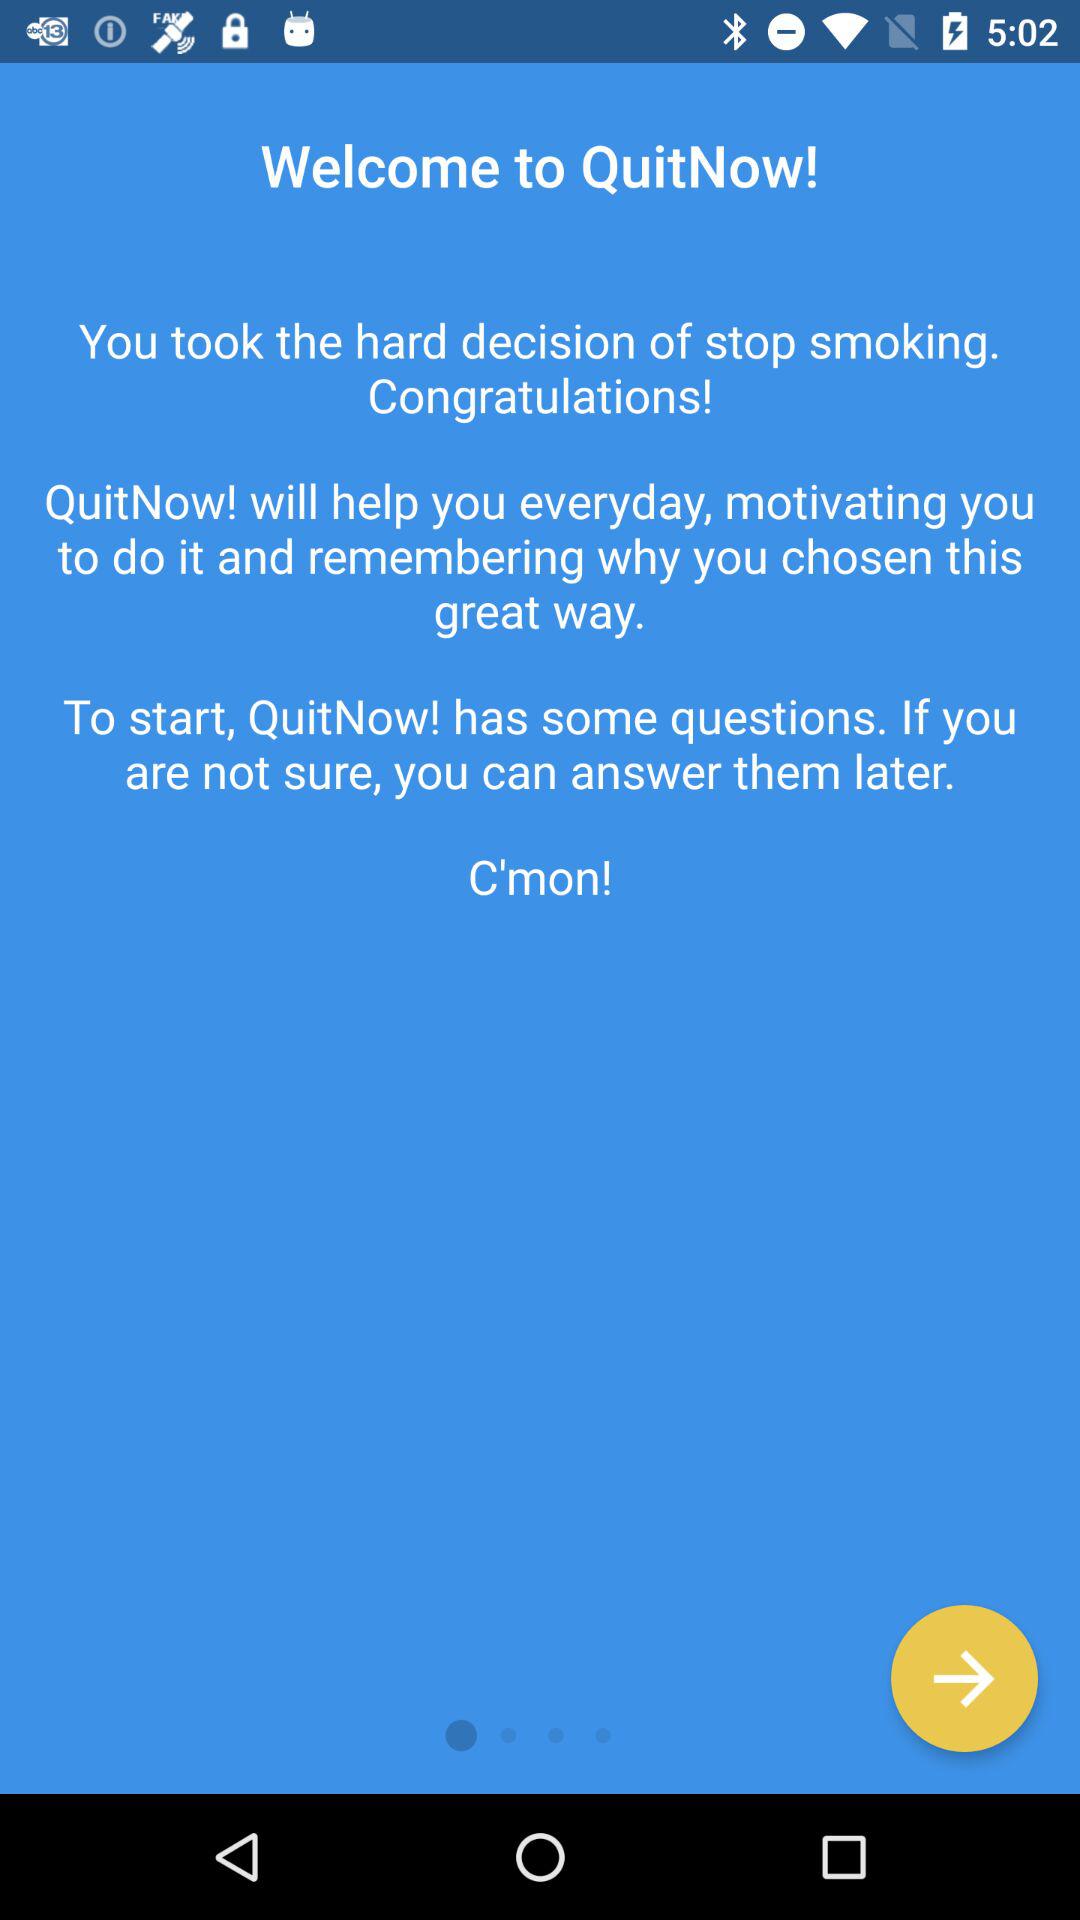 This screenshot has width=1080, height=1920. I want to click on next button, so click(964, 1678).